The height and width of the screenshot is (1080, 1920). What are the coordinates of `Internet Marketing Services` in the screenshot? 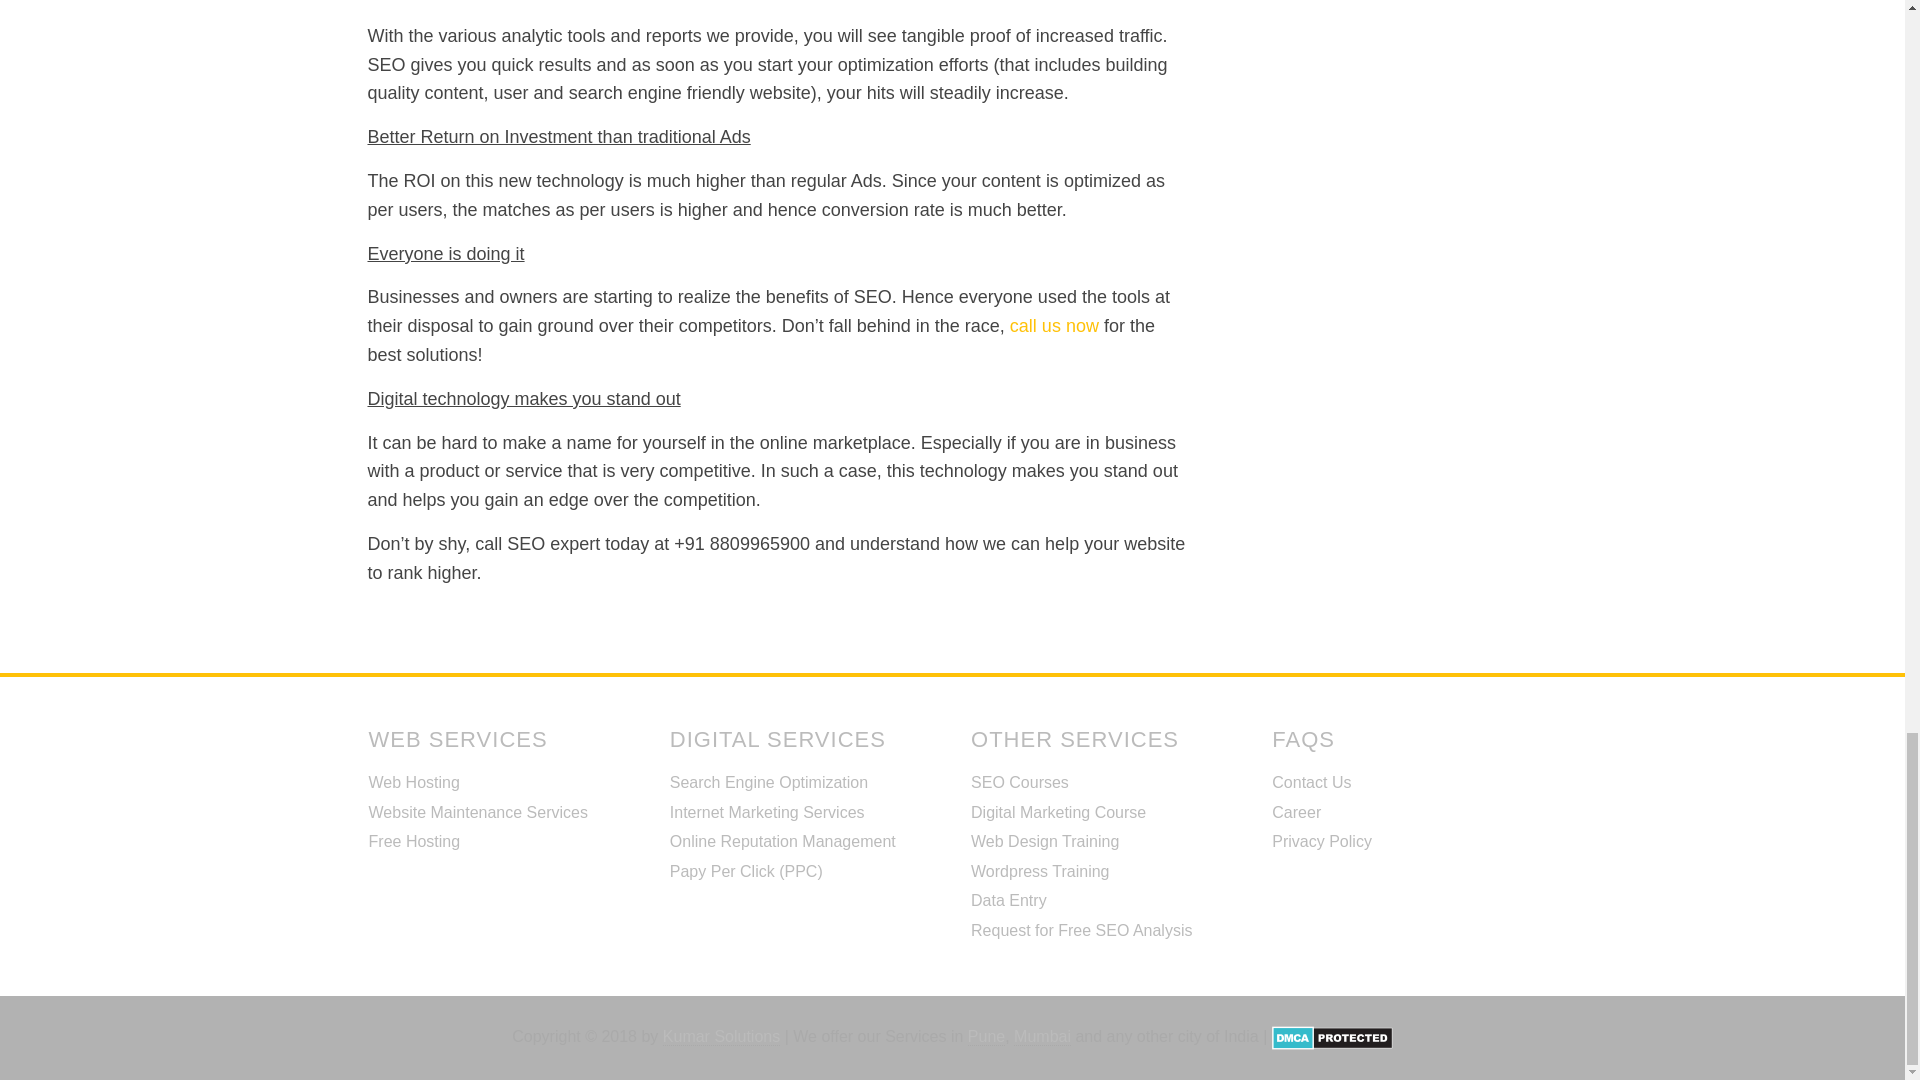 It's located at (768, 812).